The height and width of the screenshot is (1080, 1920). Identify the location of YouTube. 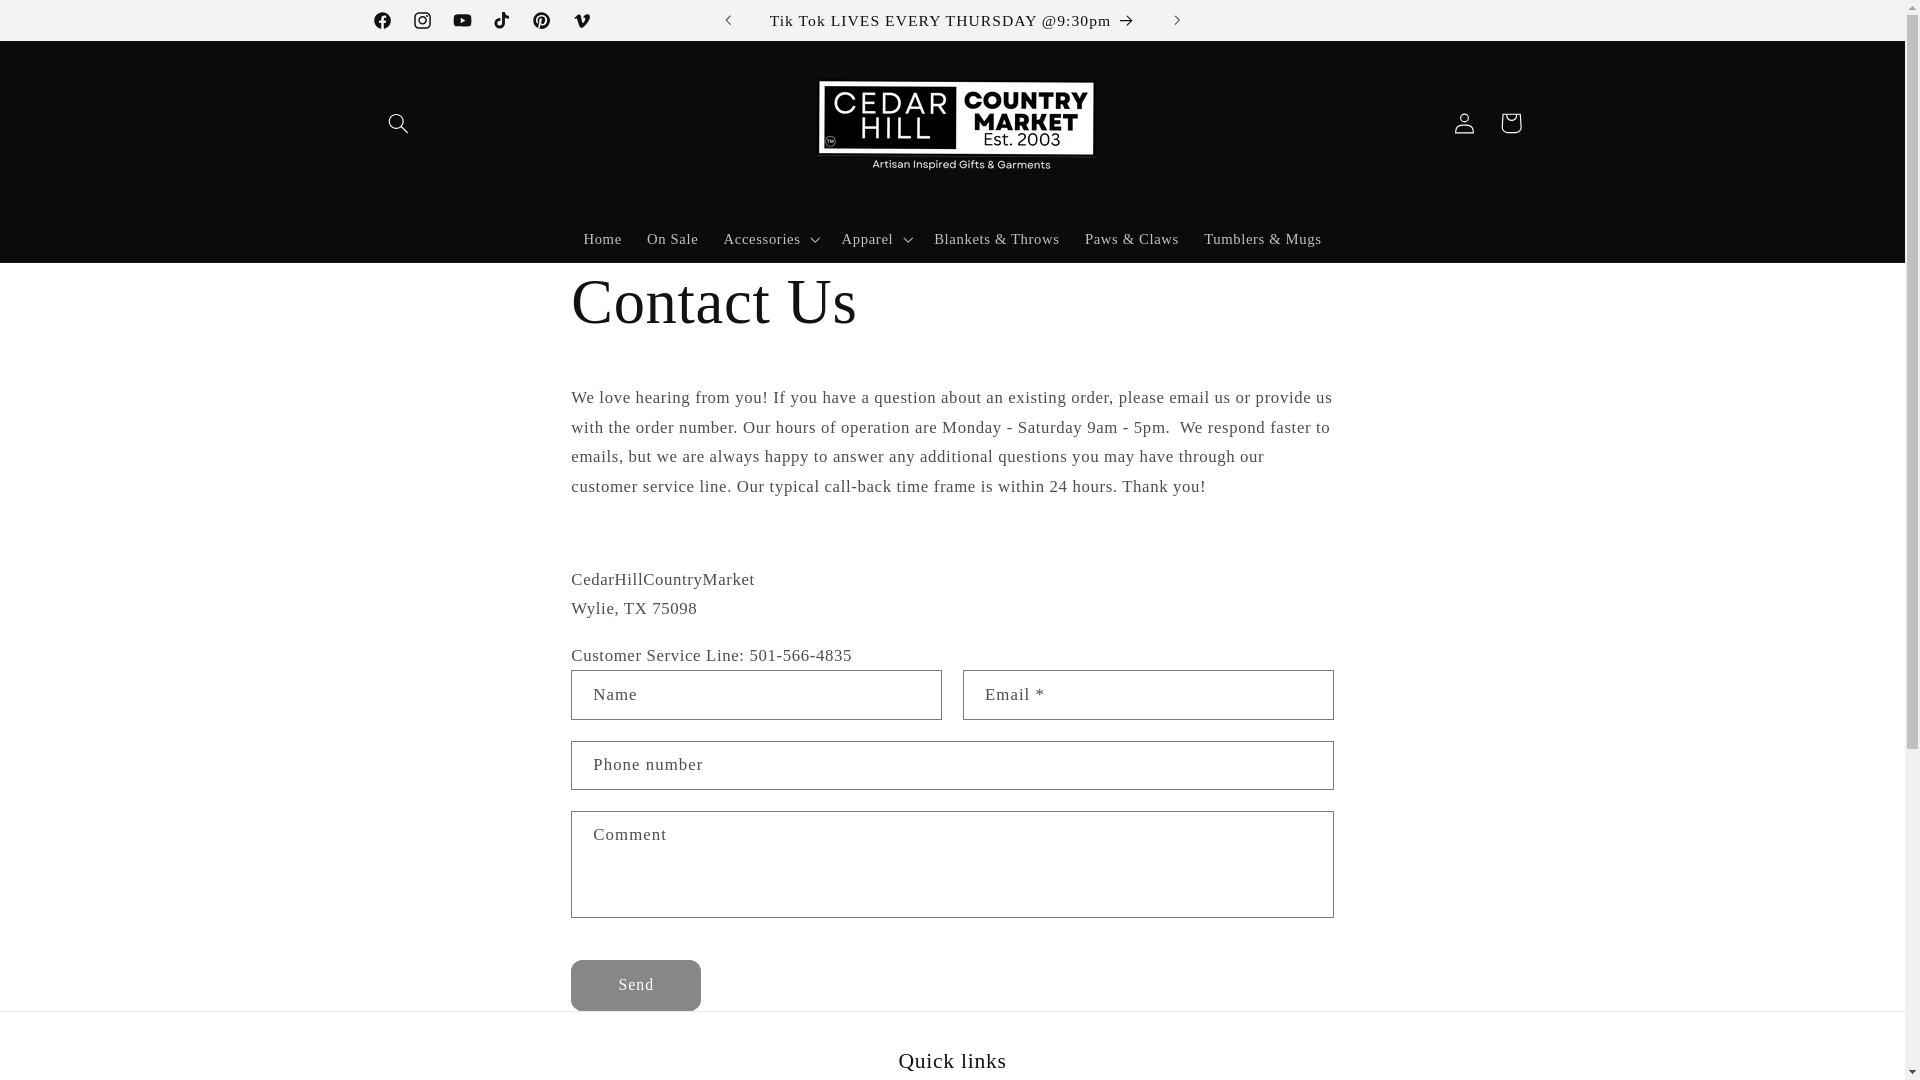
(461, 20).